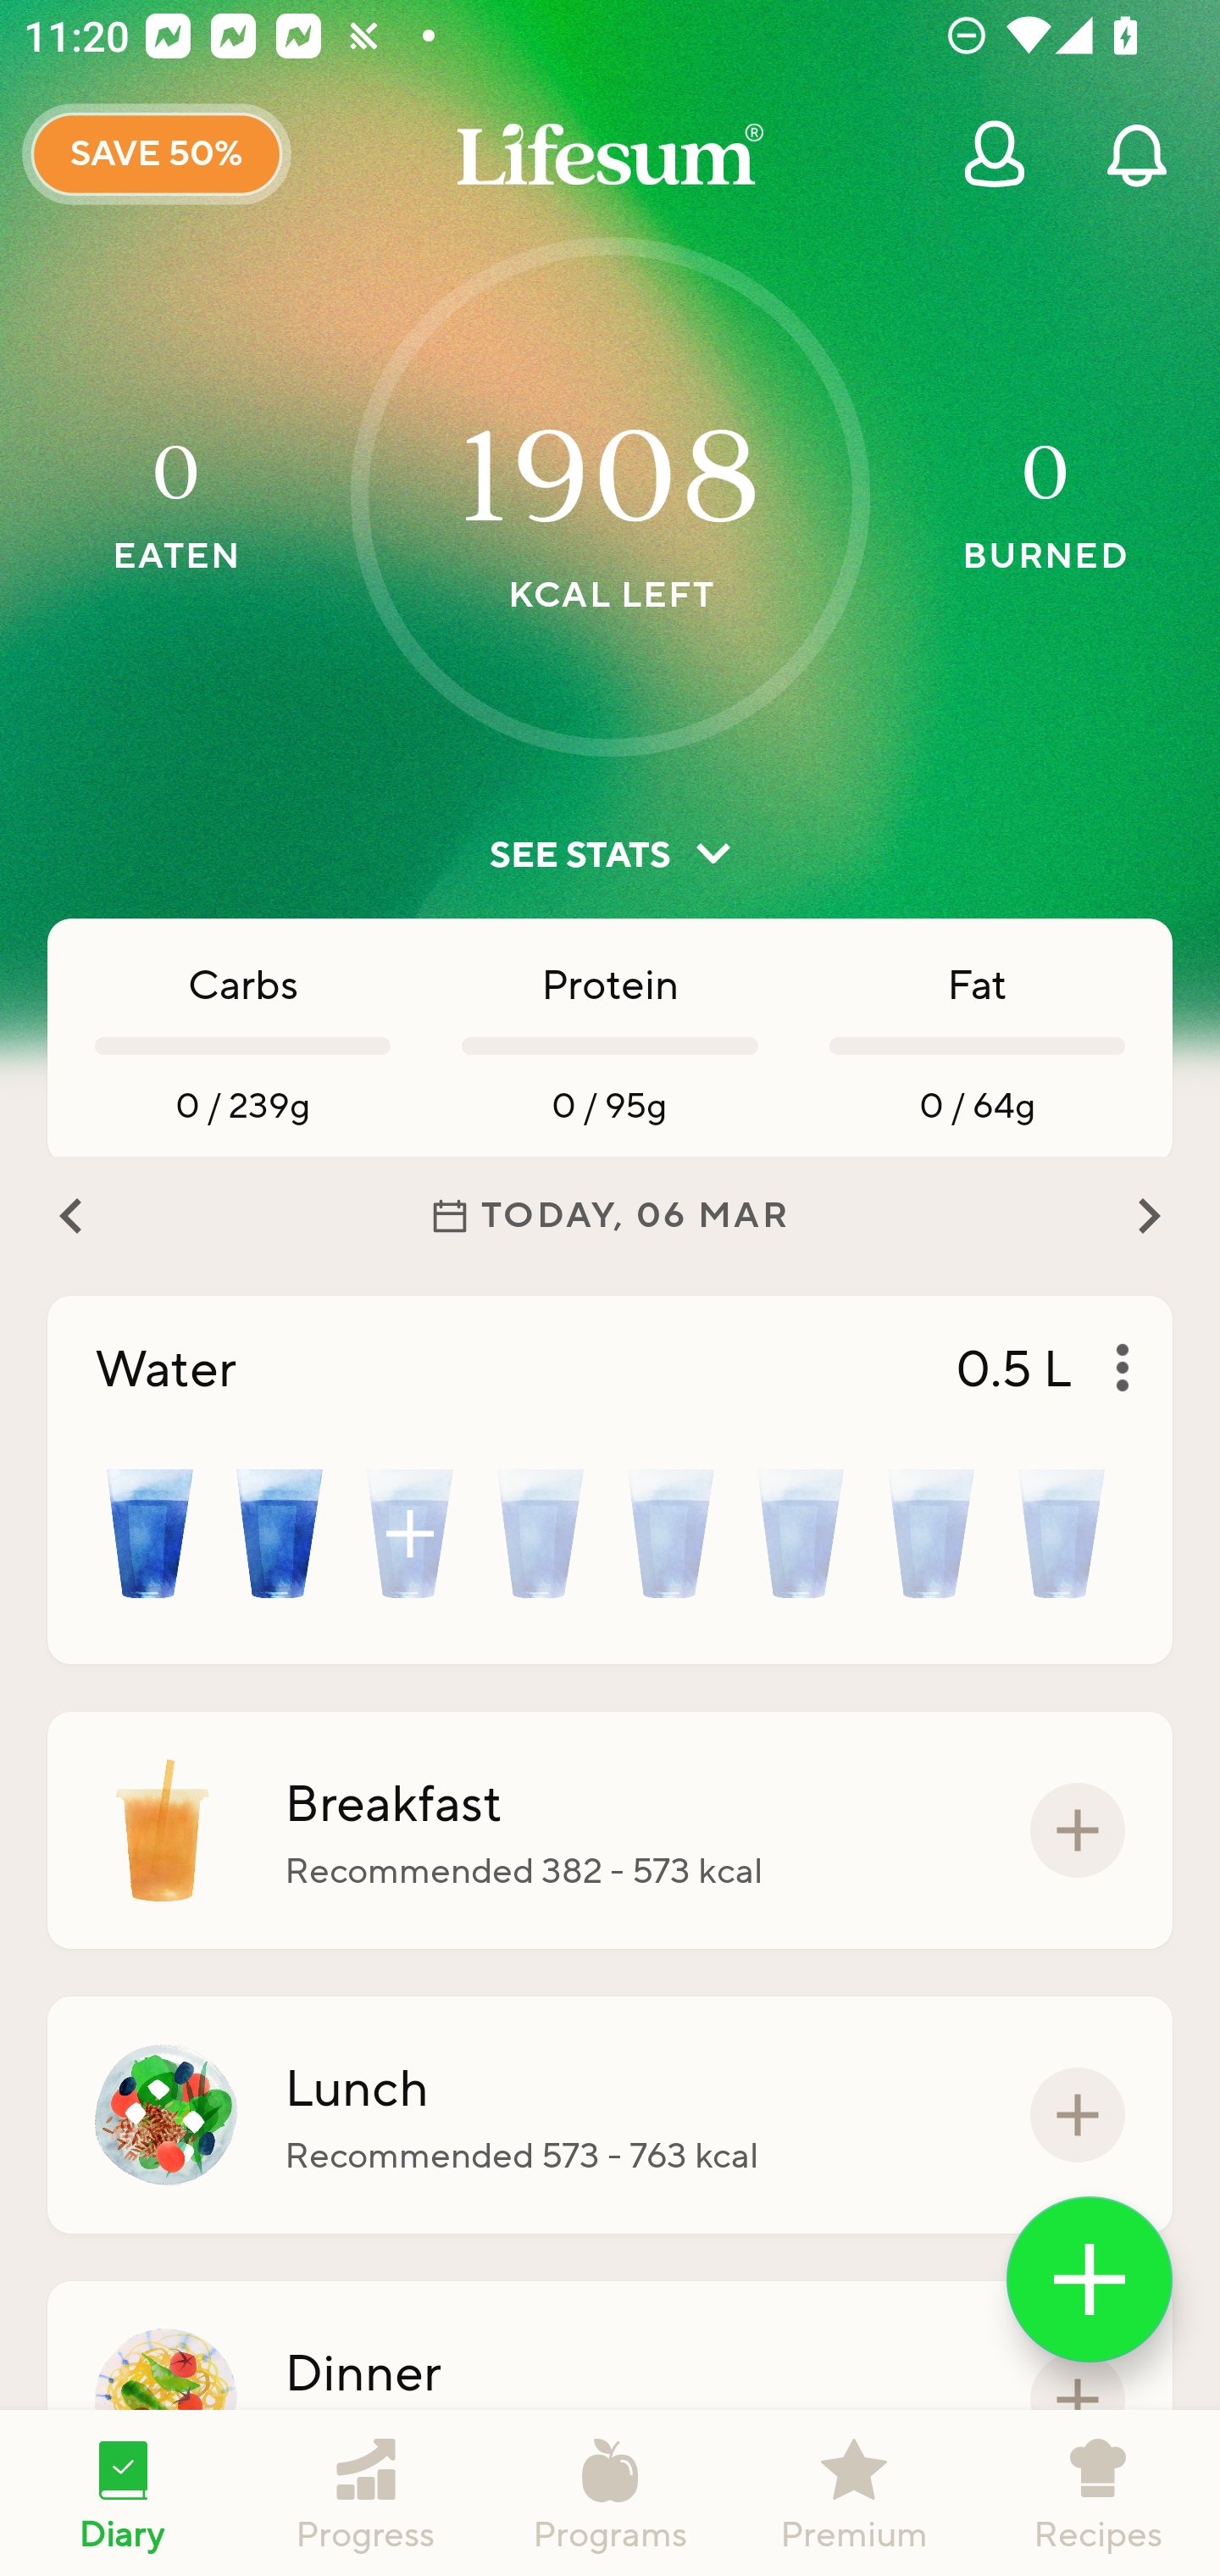  Describe the element at coordinates (610, 1830) in the screenshot. I see `Breakfast Recommended 382 - 573 kcal` at that location.